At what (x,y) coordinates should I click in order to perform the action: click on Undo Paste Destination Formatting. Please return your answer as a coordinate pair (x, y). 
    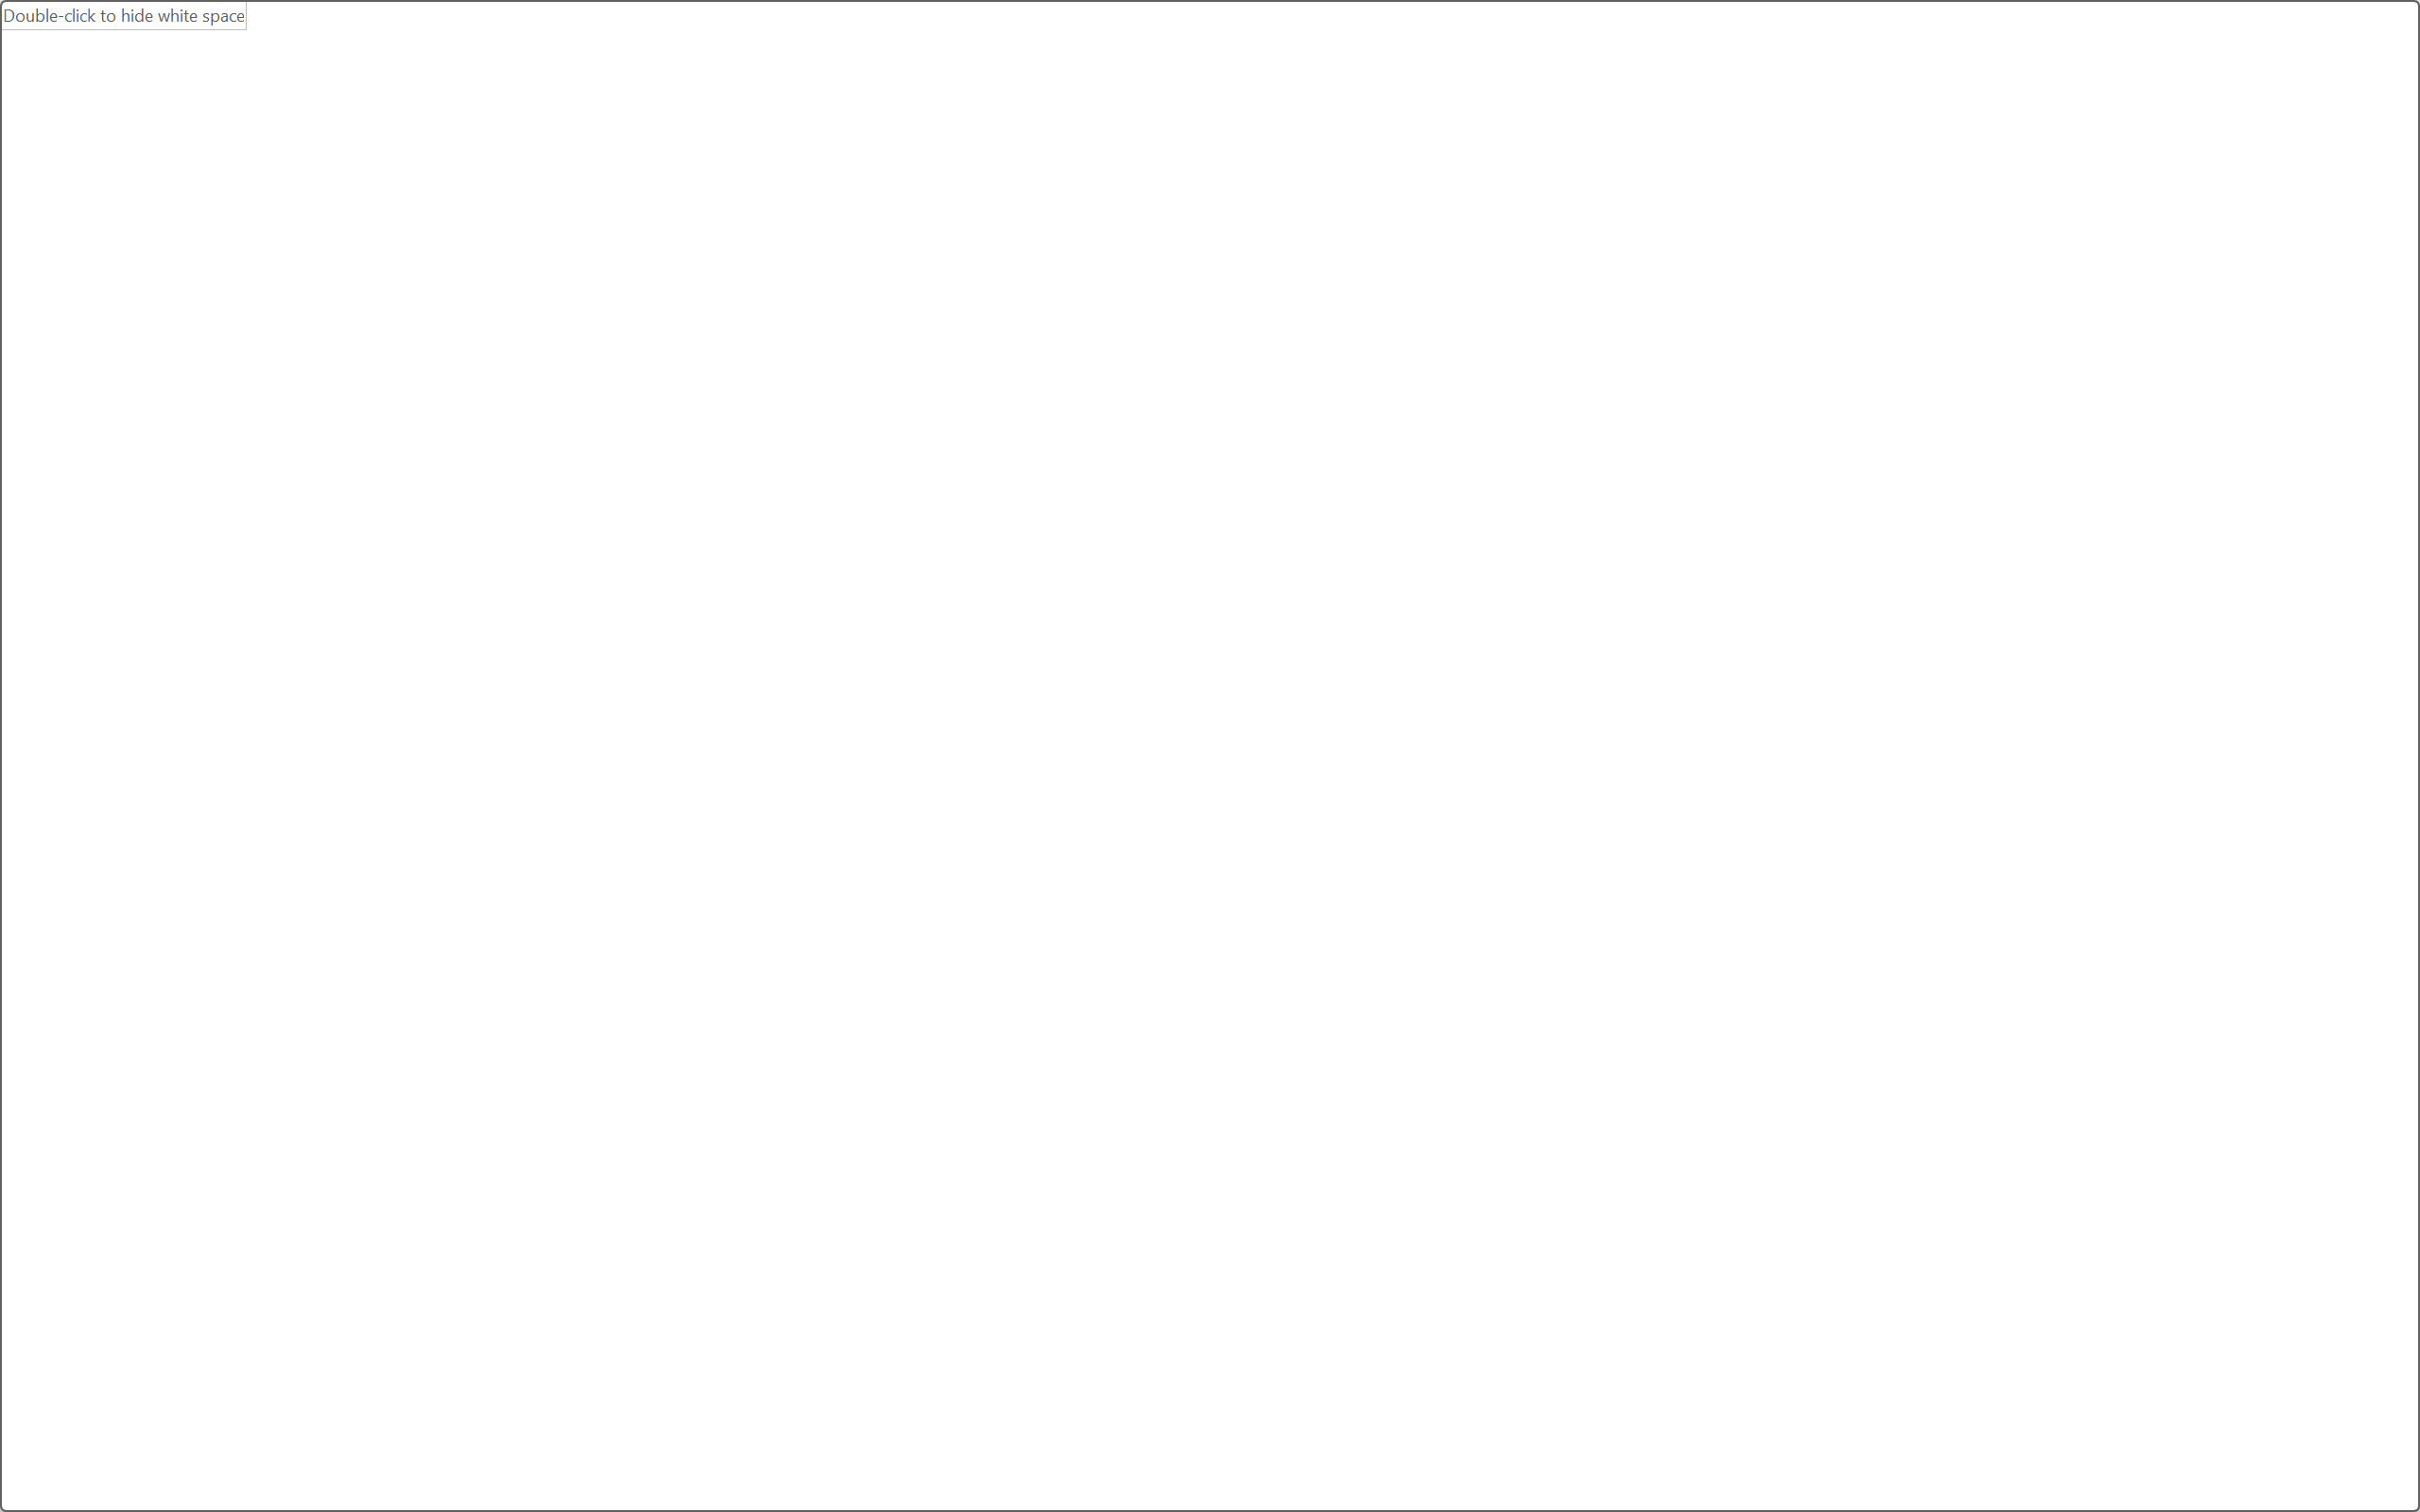
    Looking at the image, I should click on (266, 34).